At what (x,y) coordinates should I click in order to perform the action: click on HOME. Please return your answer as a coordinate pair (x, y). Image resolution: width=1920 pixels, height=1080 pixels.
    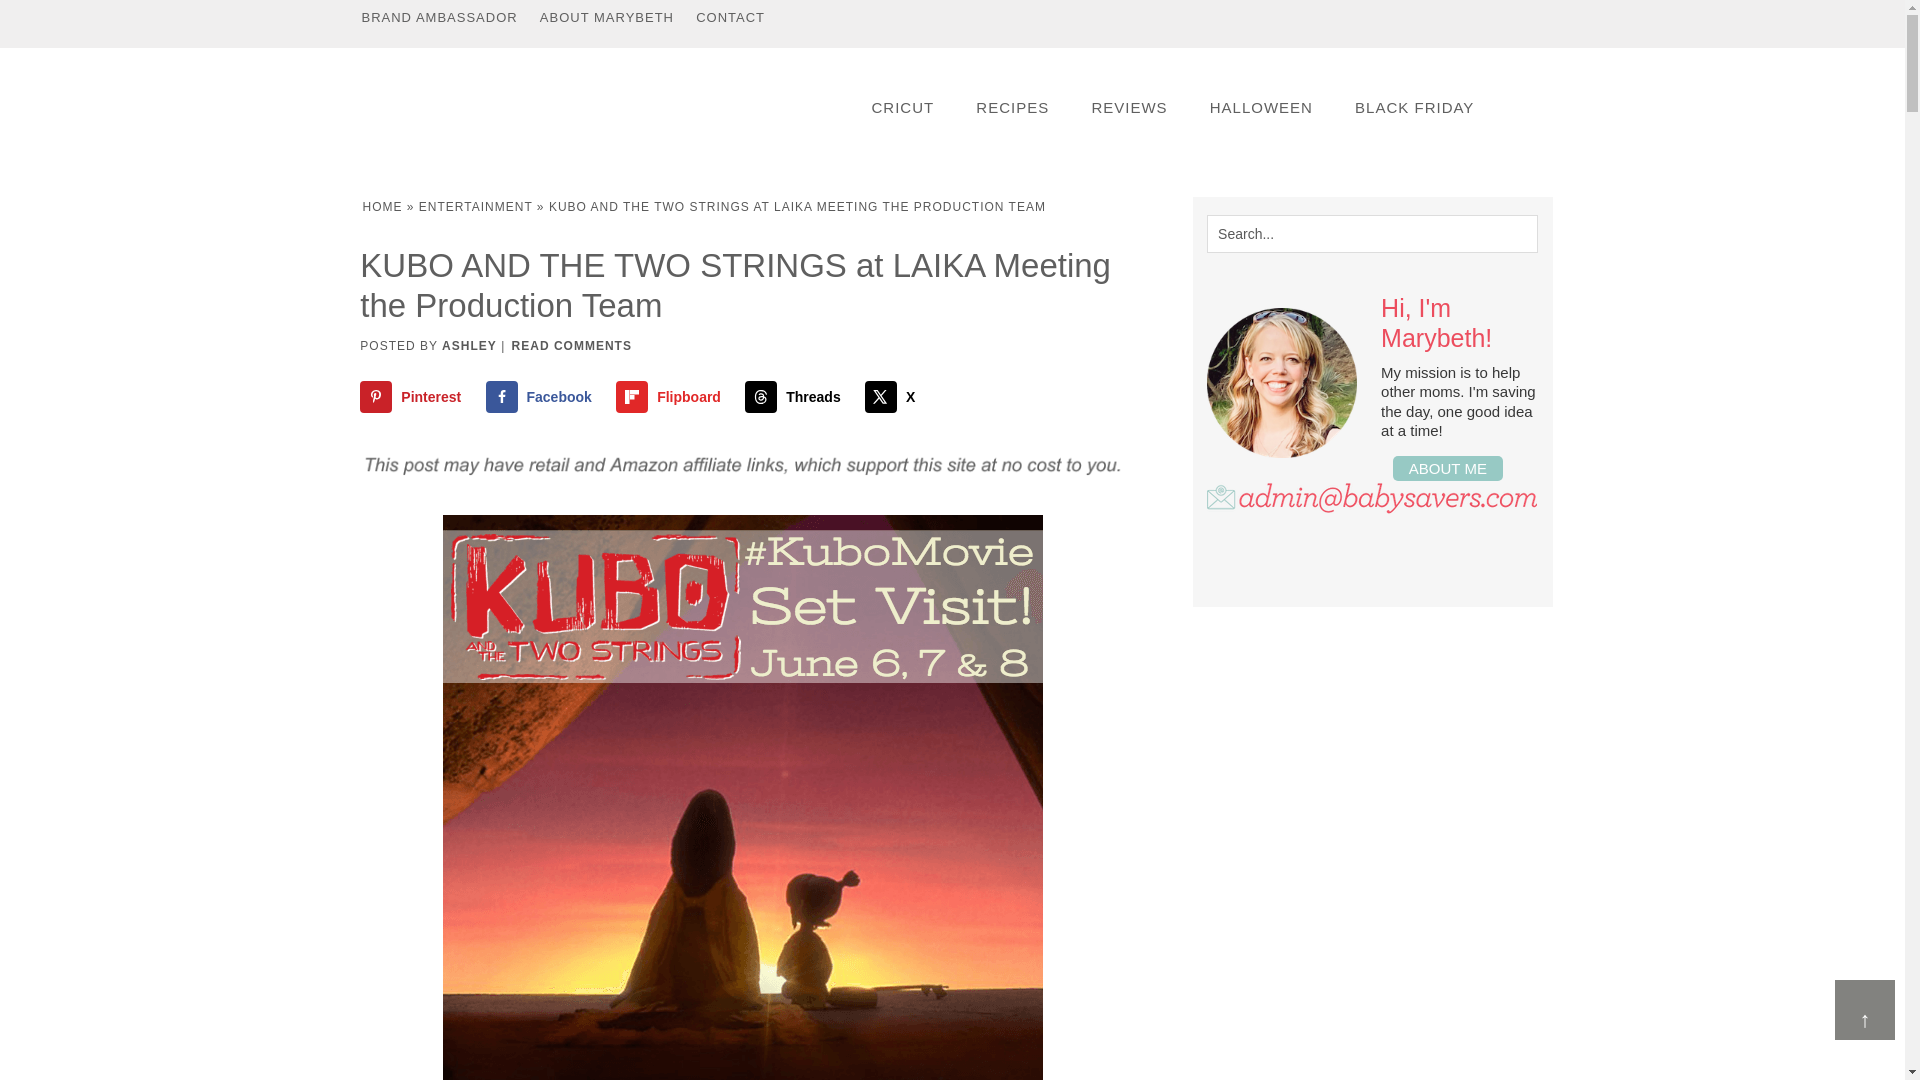
    Looking at the image, I should click on (382, 206).